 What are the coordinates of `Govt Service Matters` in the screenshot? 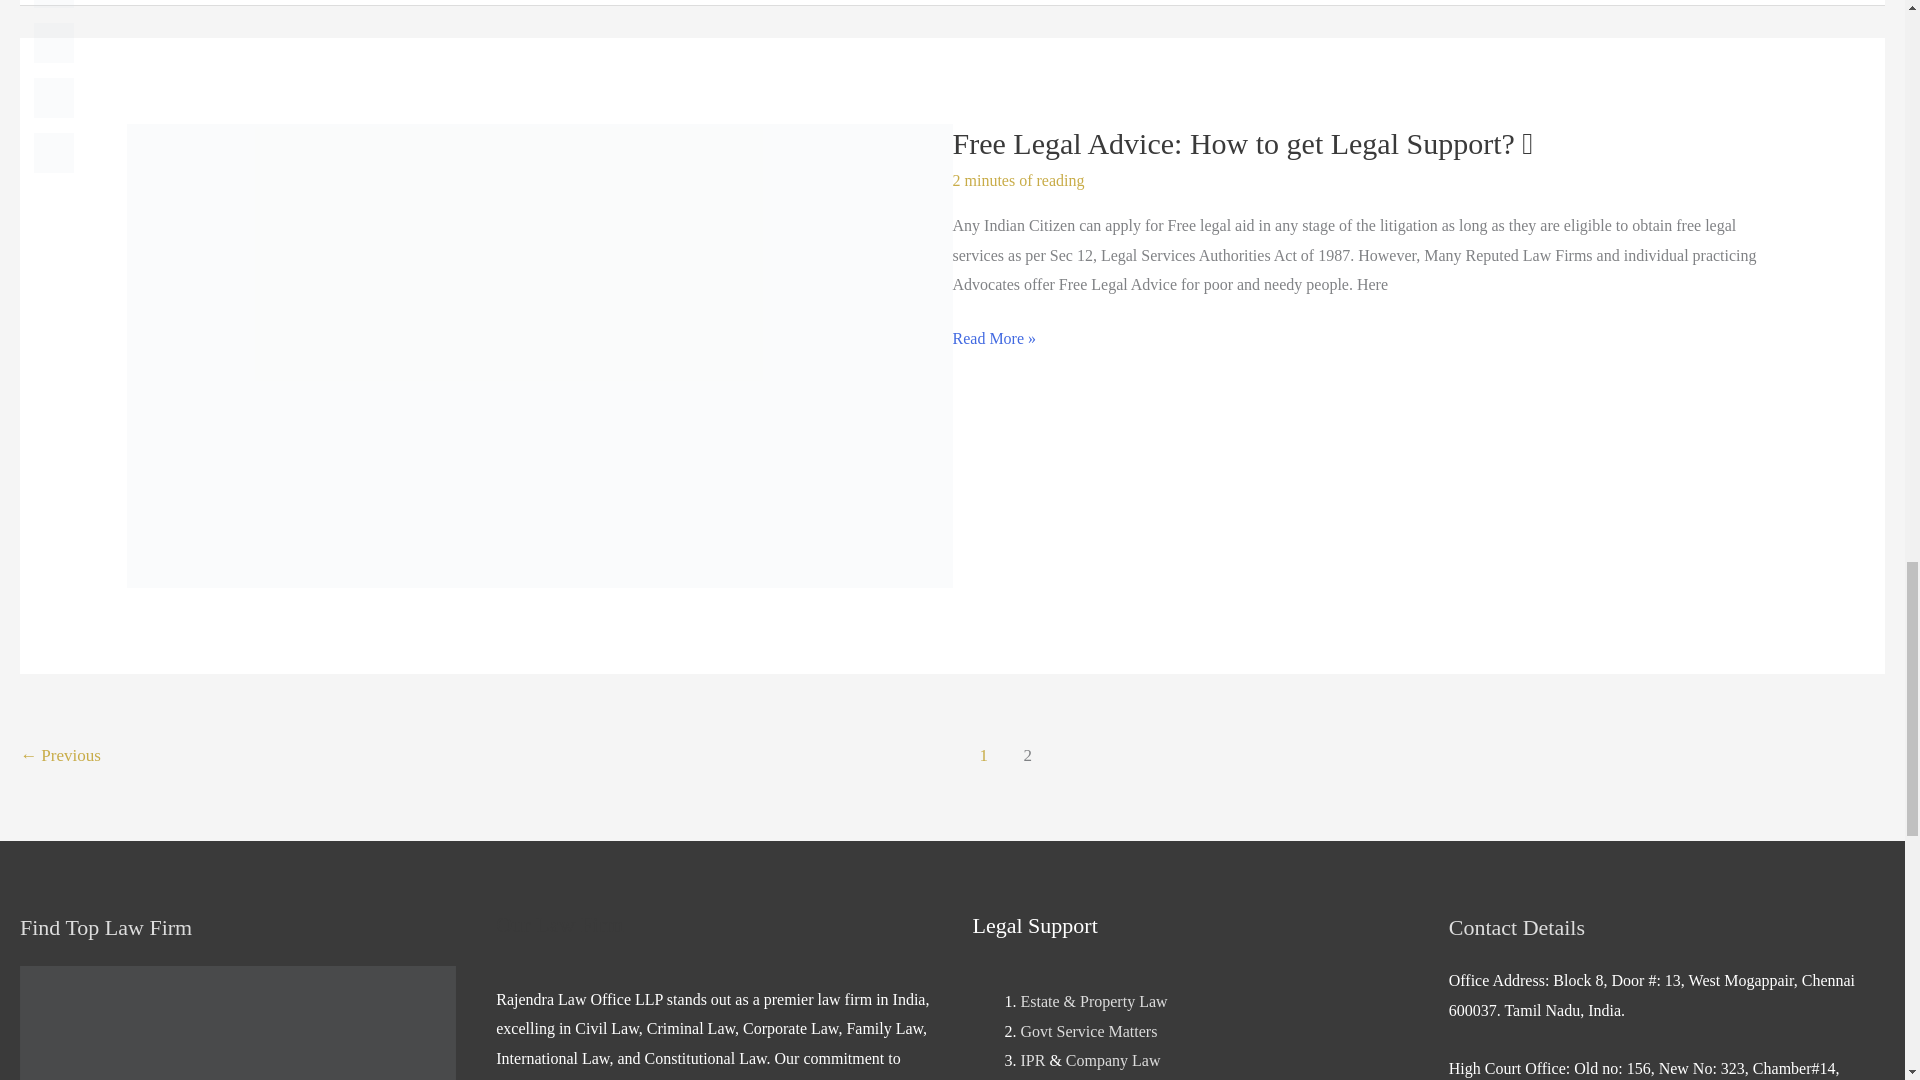 It's located at (1088, 1031).